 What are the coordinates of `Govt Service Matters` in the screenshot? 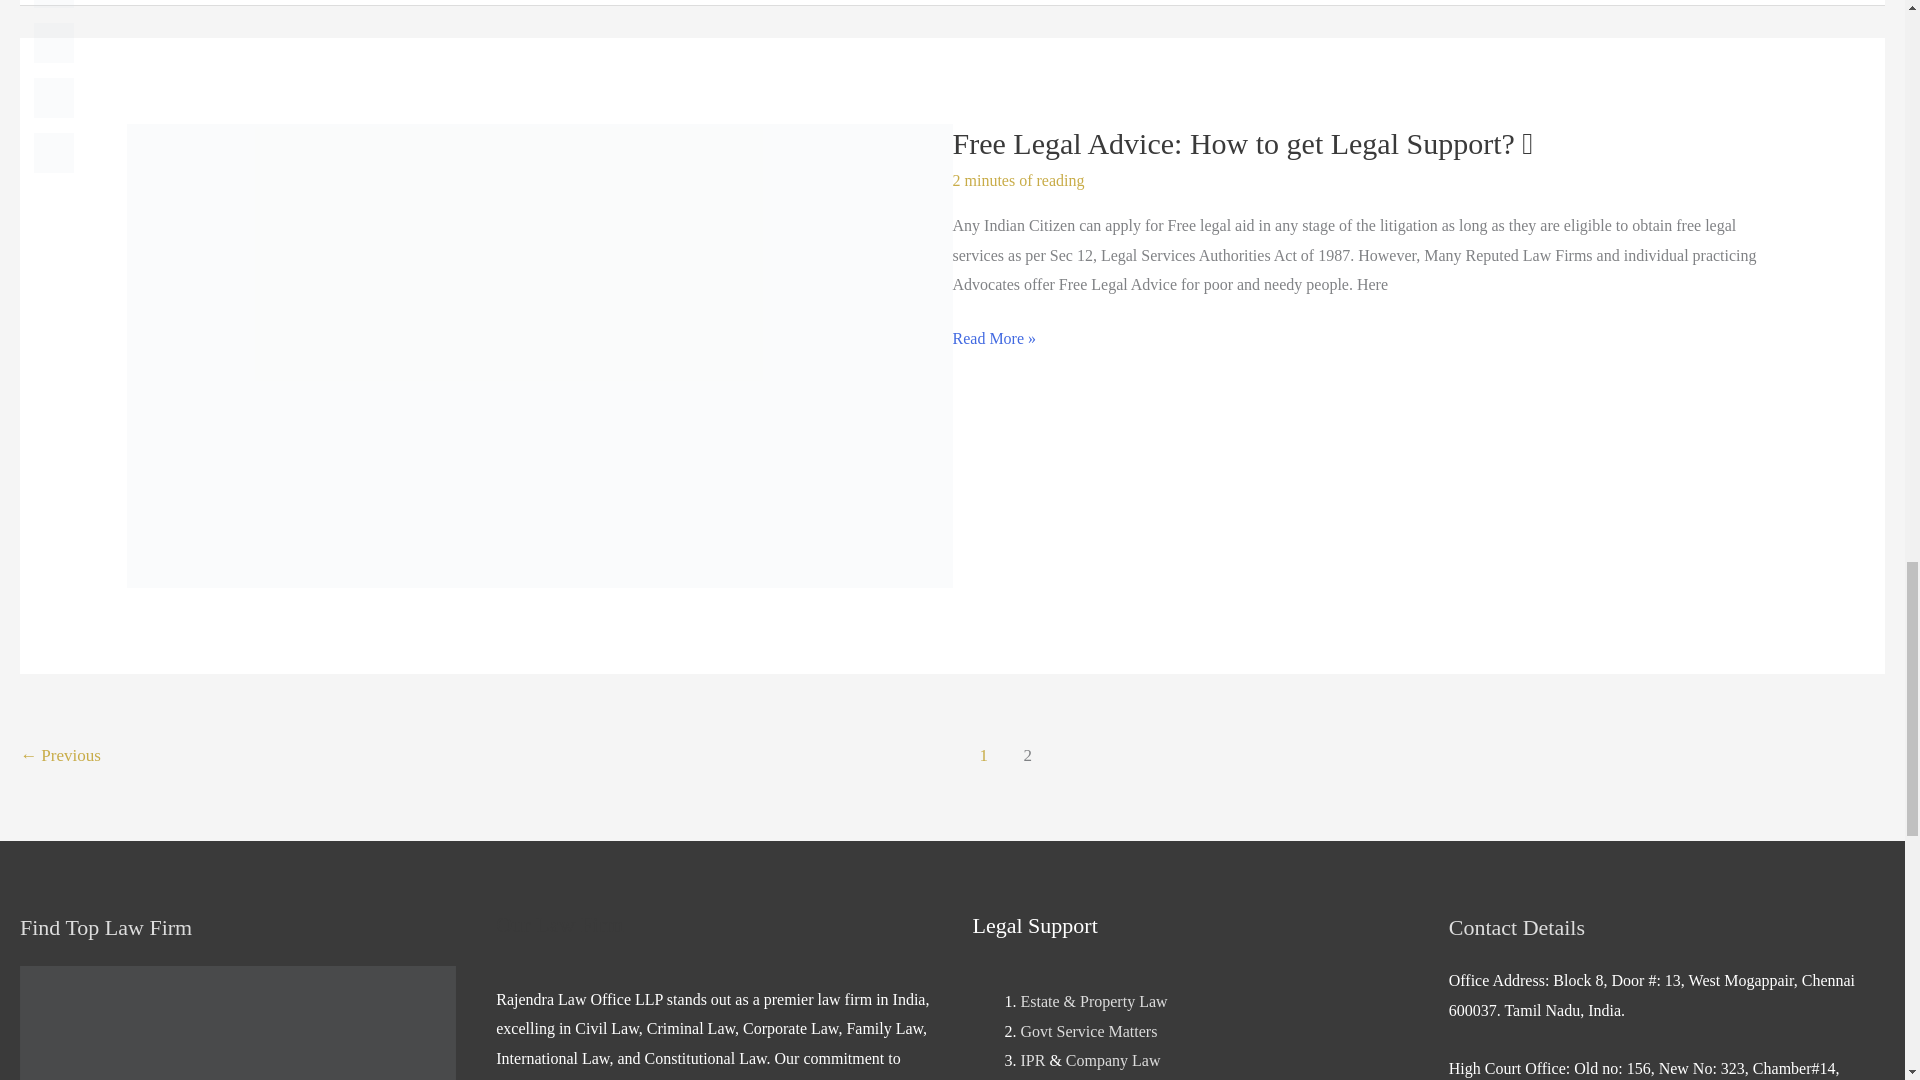 It's located at (1088, 1031).